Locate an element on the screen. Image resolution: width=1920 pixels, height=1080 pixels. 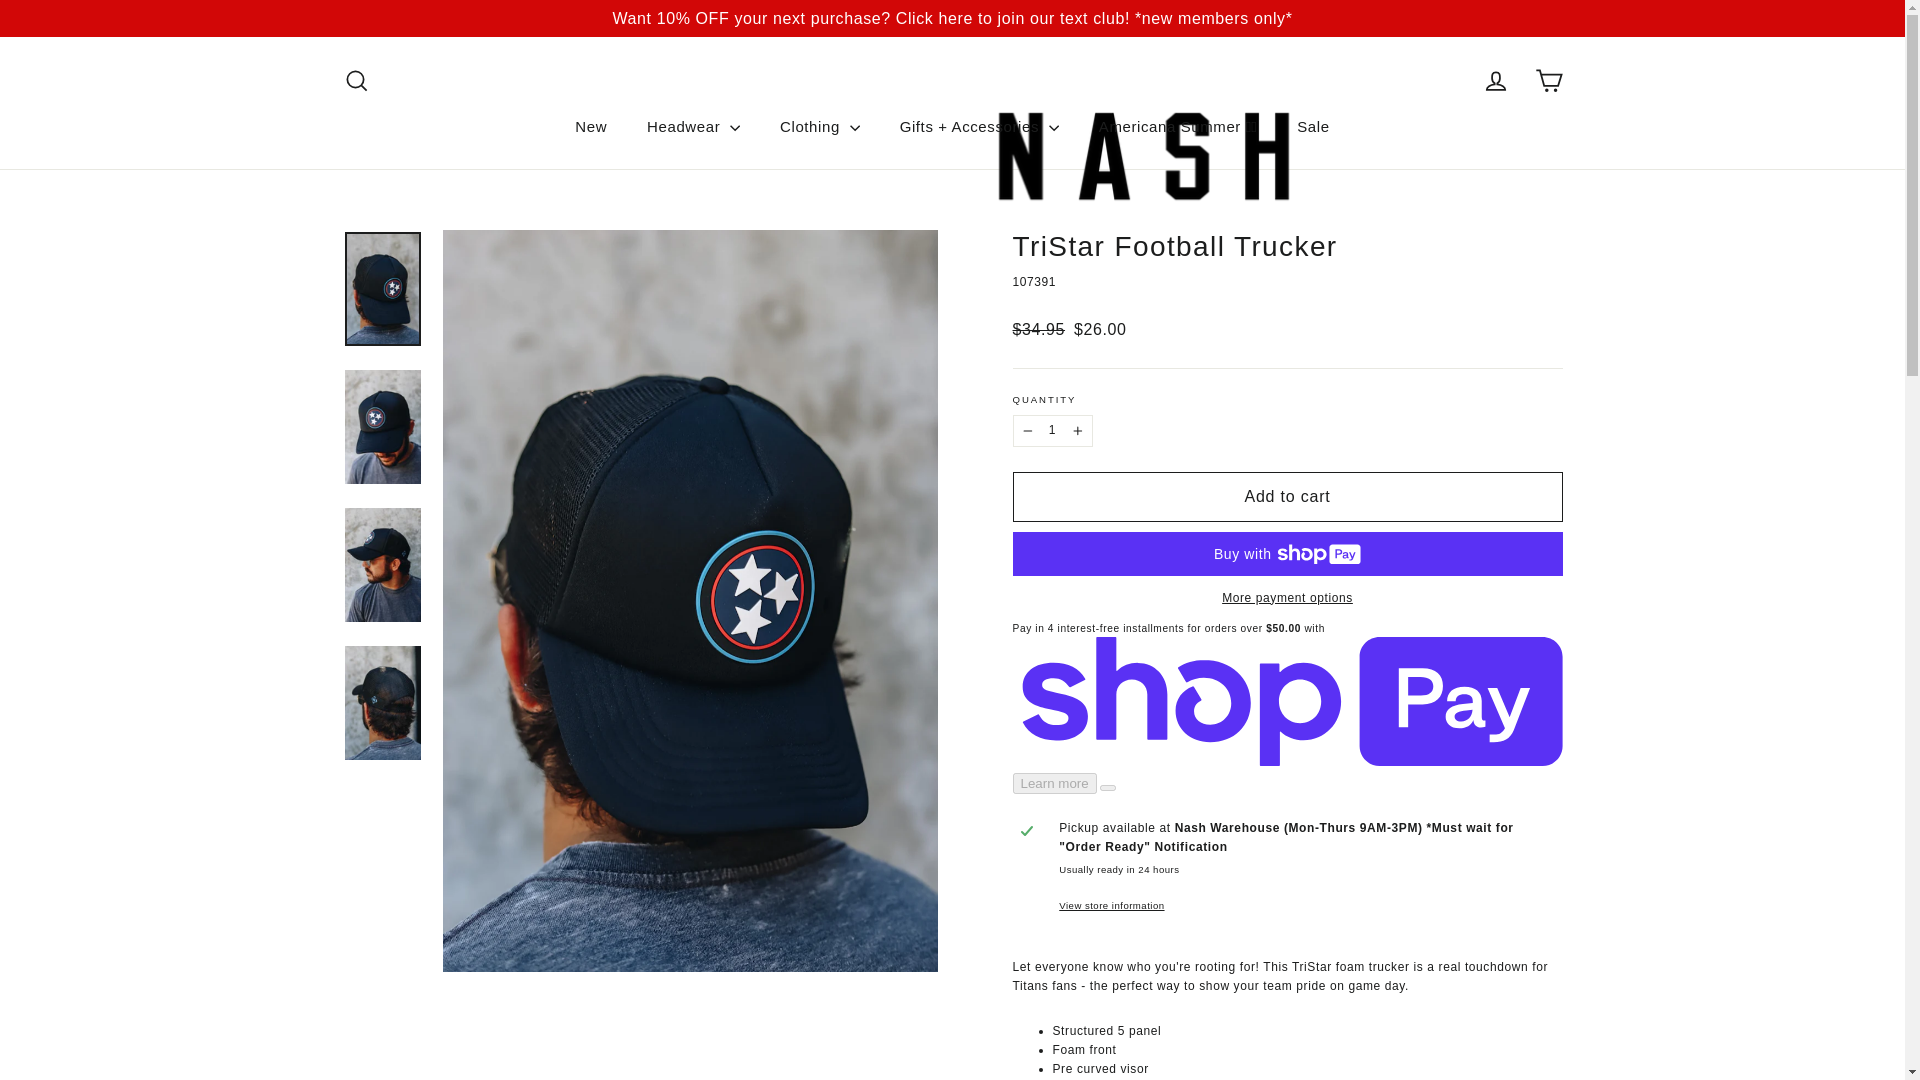
icon-cart is located at coordinates (1548, 80).